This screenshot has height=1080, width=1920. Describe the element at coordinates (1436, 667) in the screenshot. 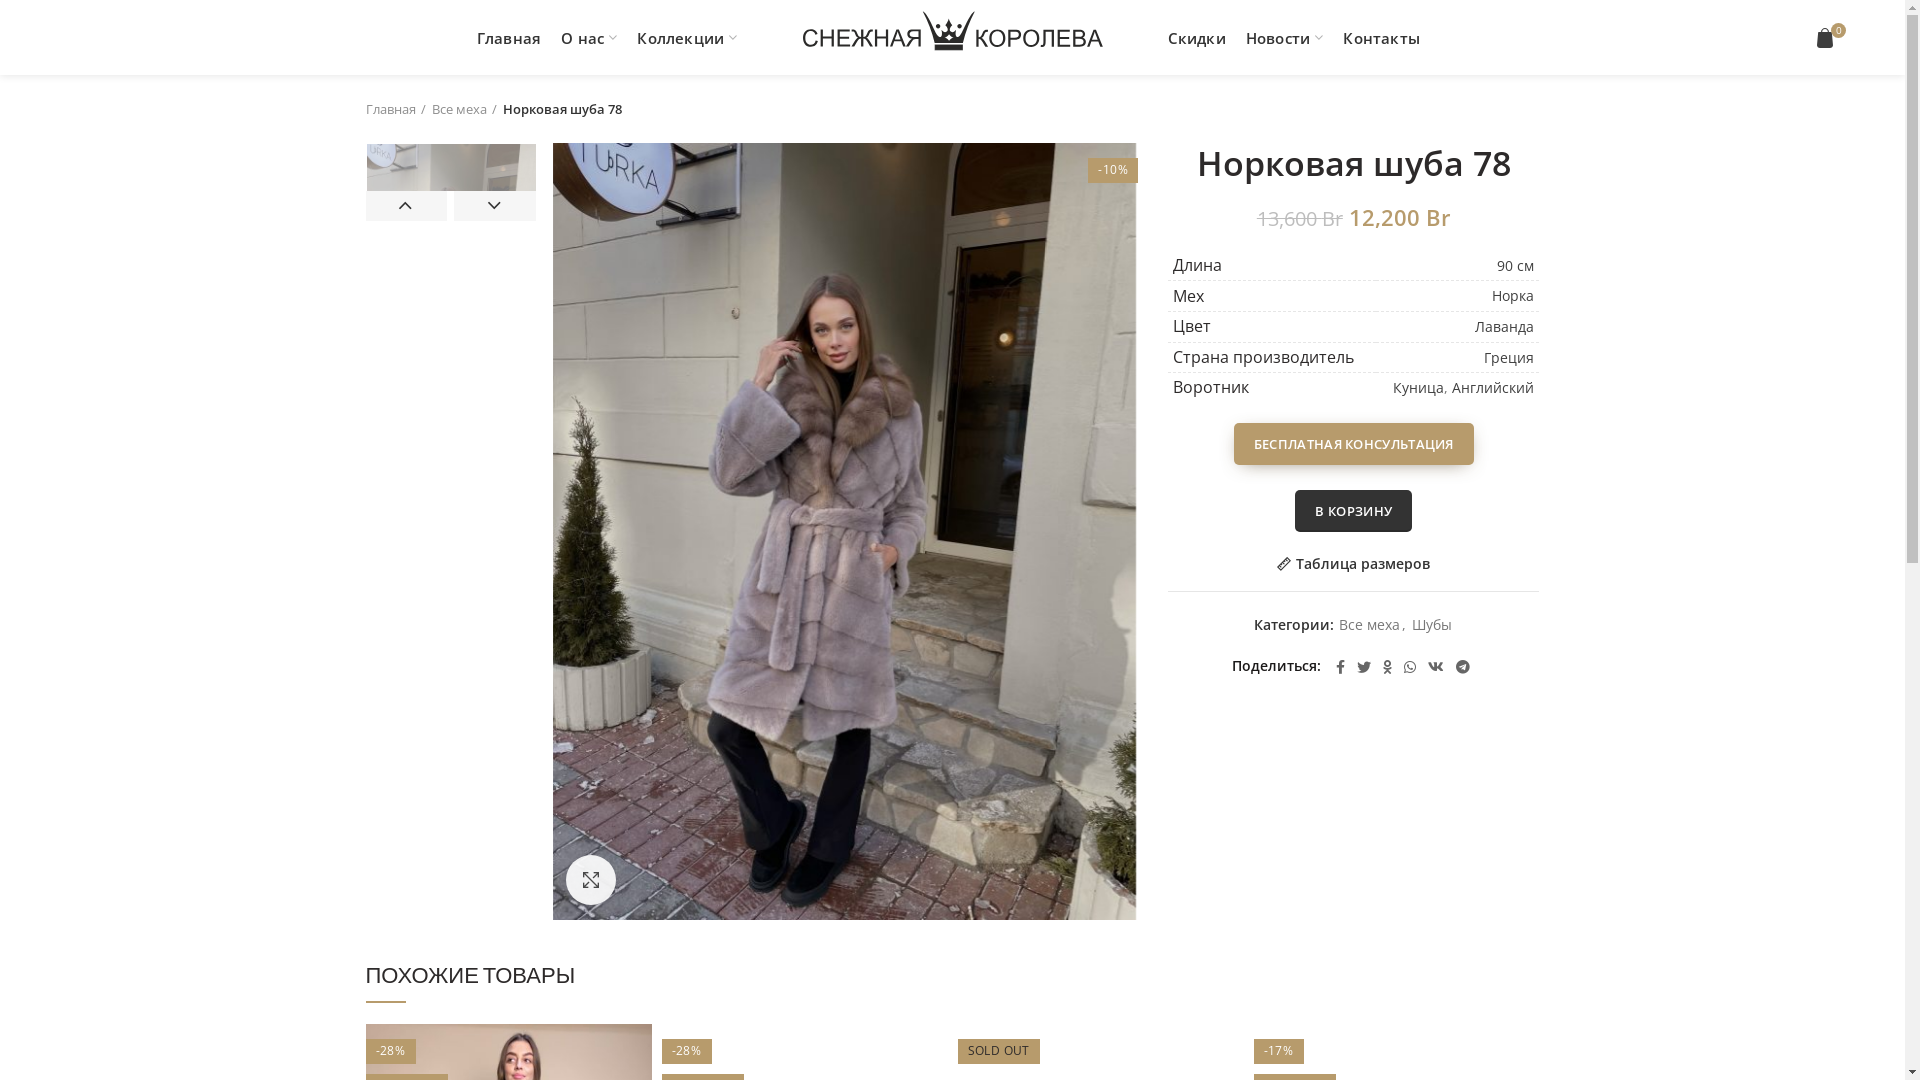

I see `VK` at that location.